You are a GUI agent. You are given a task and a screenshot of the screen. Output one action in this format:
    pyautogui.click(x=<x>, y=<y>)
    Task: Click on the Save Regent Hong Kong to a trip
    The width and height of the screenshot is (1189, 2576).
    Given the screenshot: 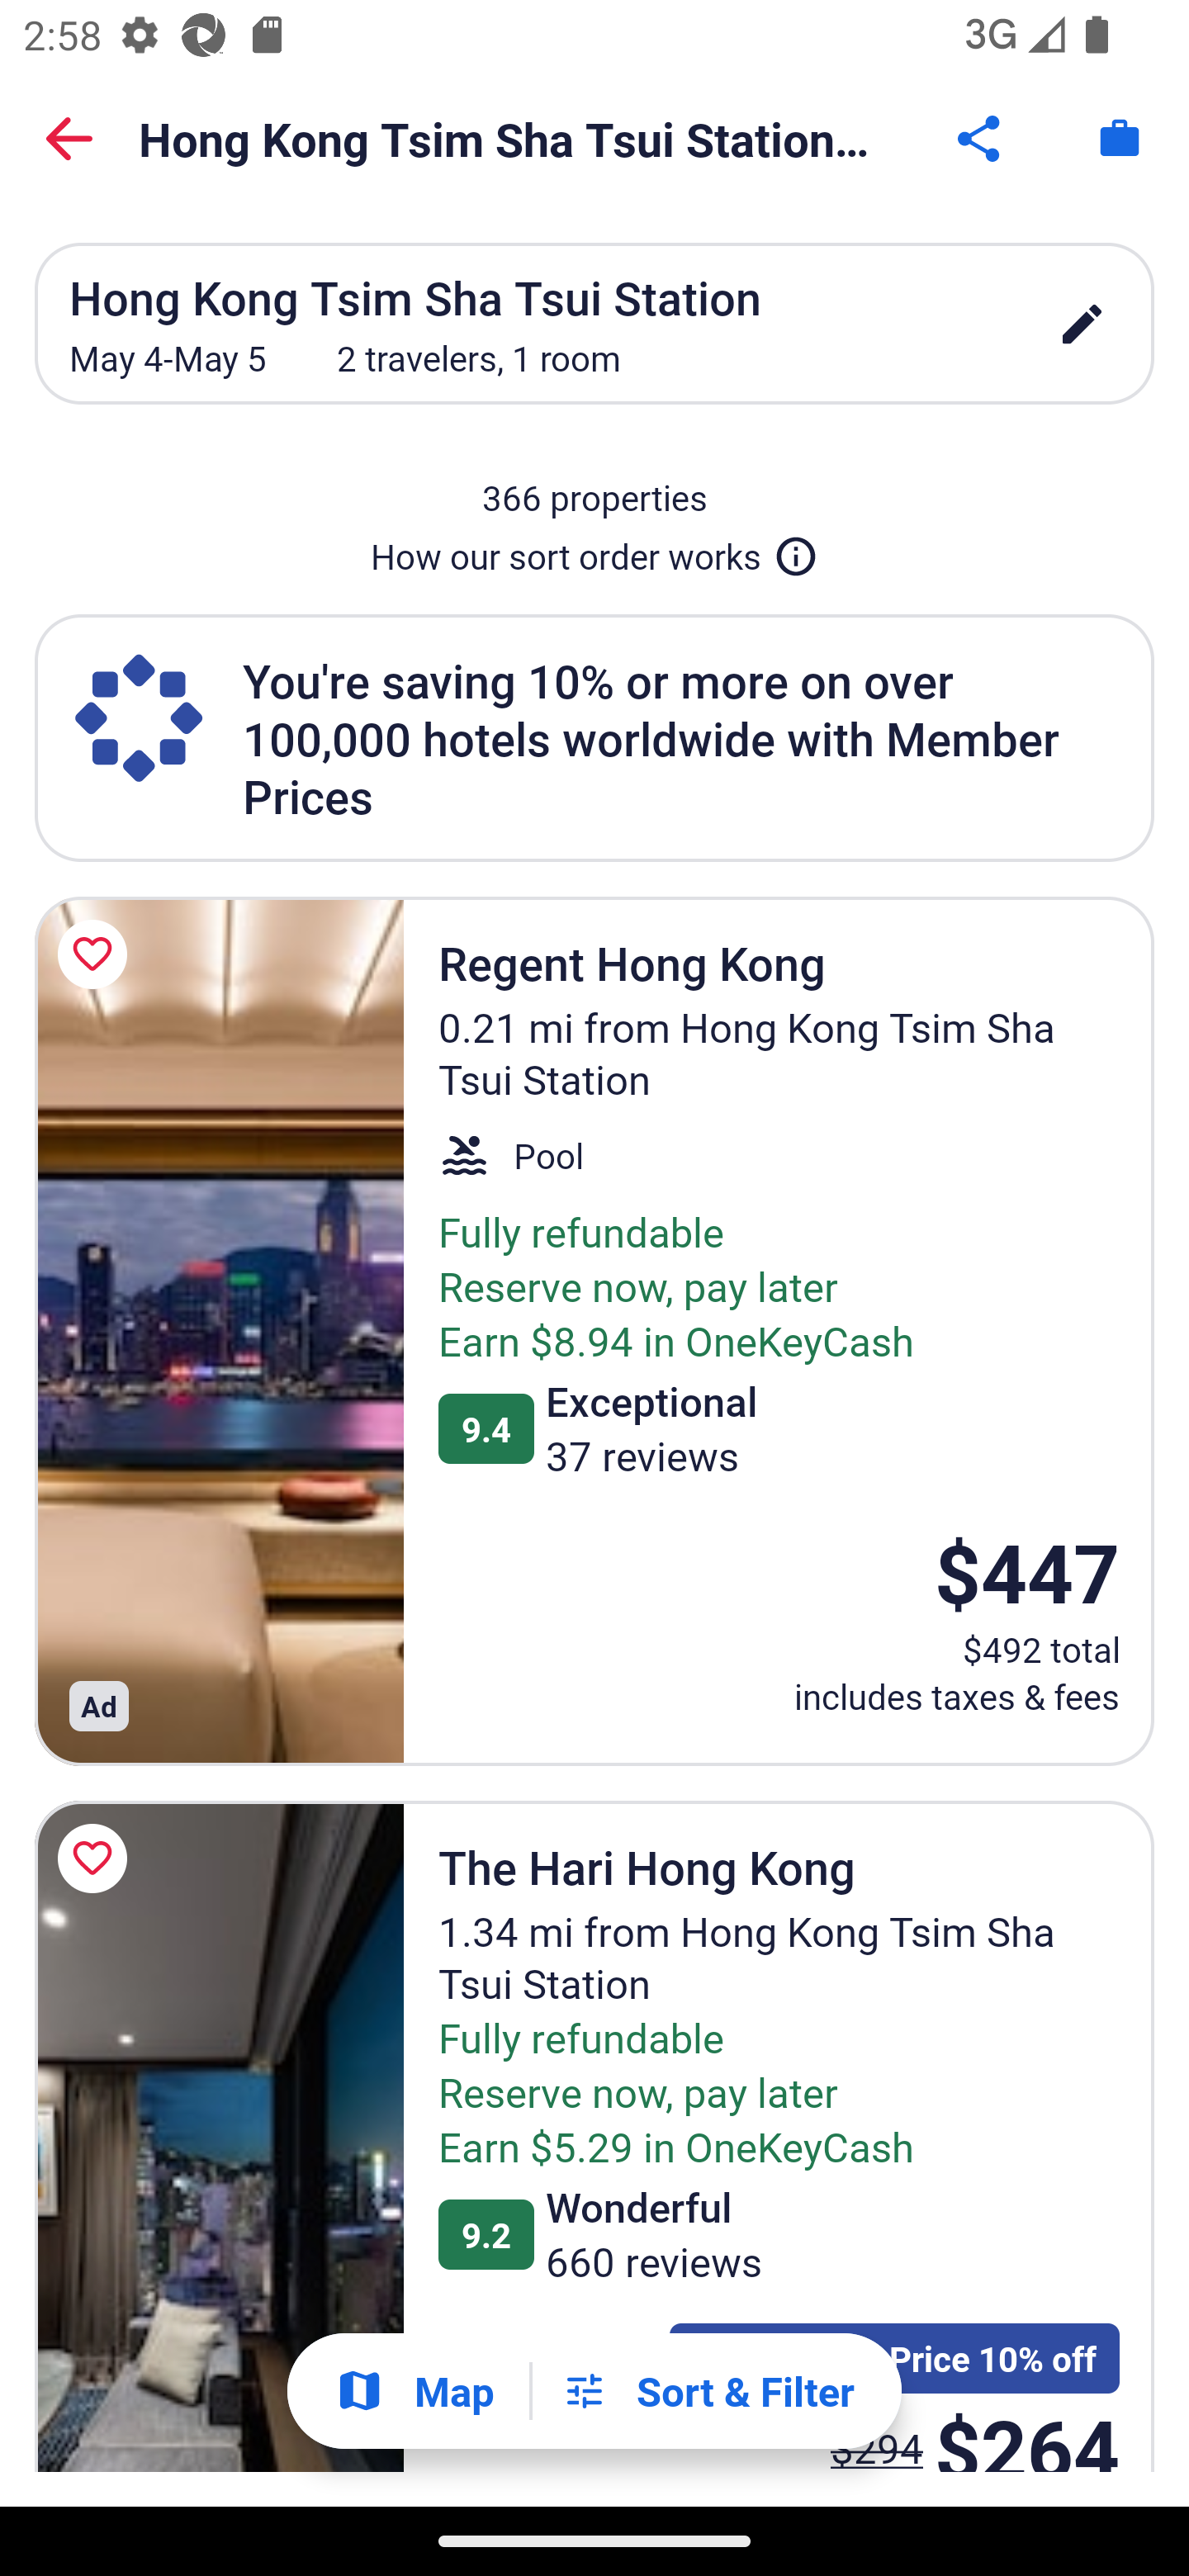 What is the action you would take?
    pyautogui.click(x=97, y=954)
    